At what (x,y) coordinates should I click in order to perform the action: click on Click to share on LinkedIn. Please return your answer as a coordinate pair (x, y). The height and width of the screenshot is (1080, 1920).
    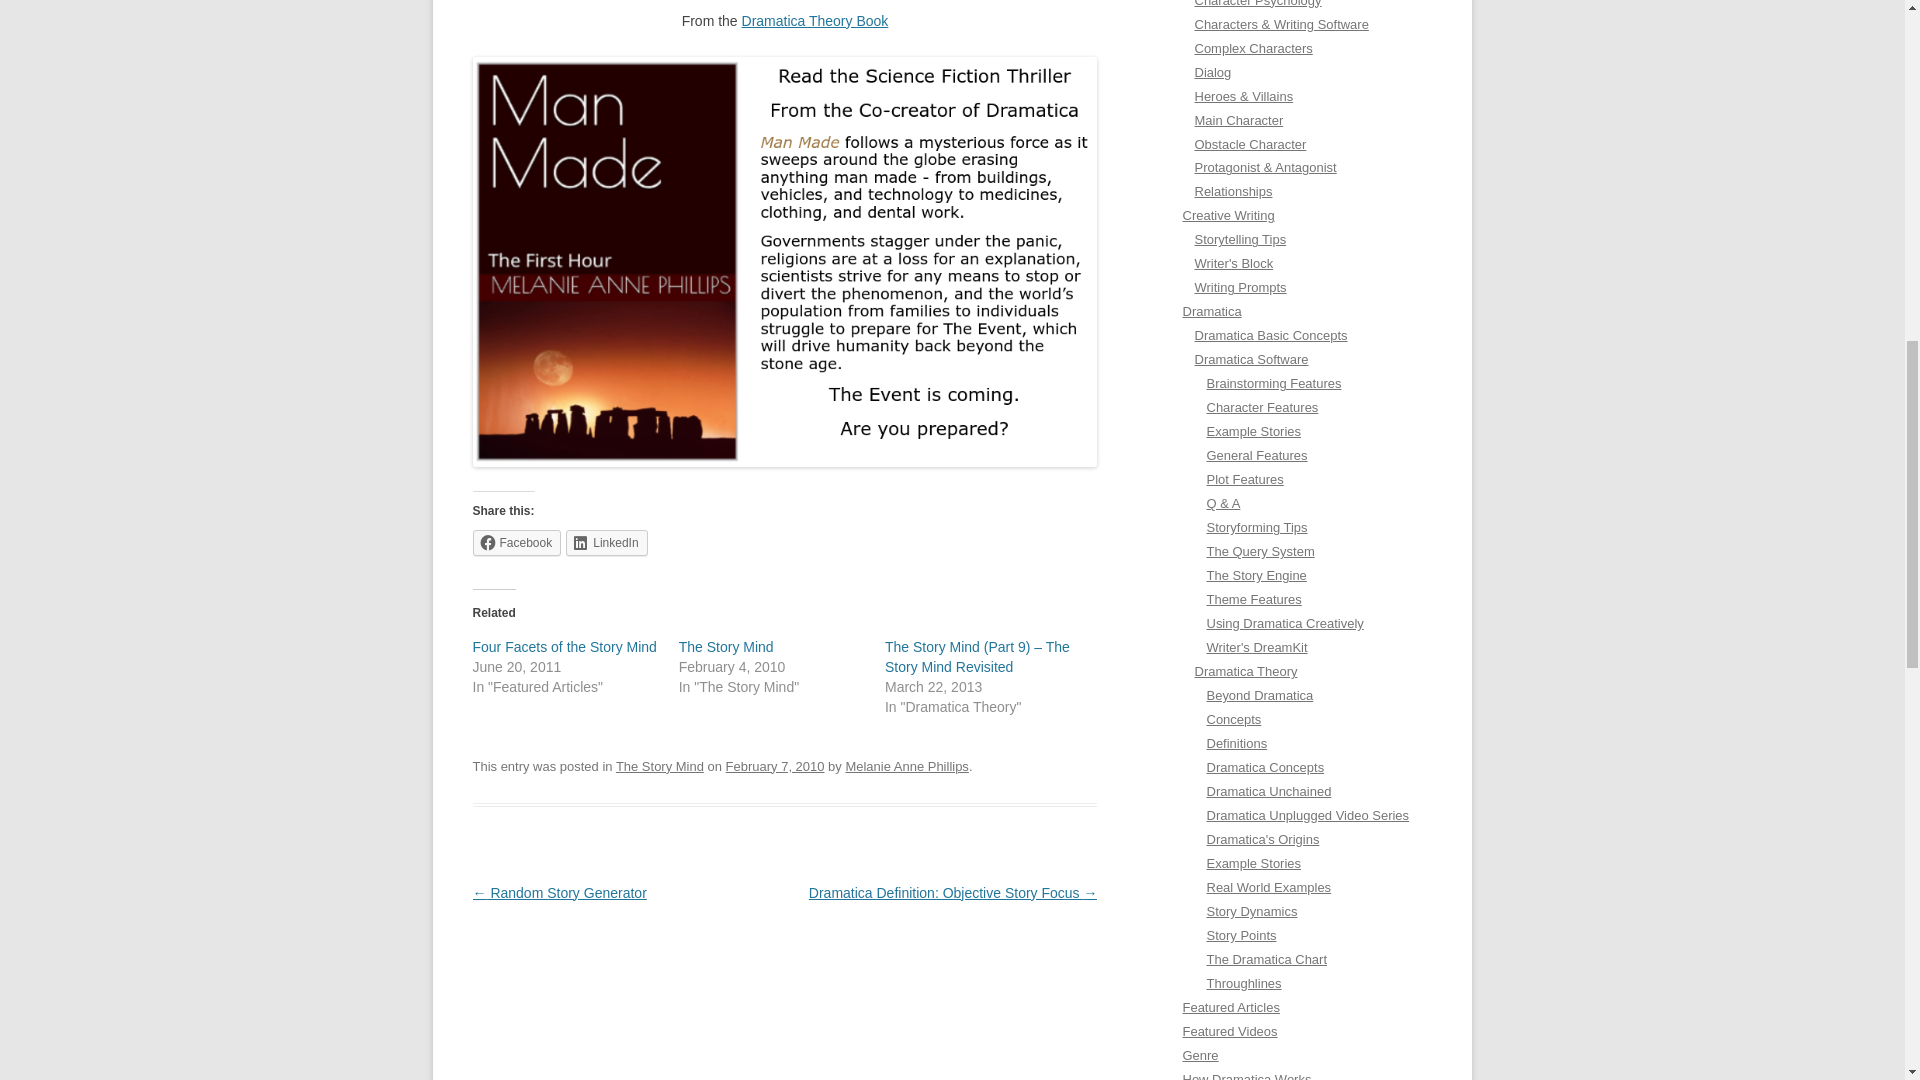
    Looking at the image, I should click on (606, 543).